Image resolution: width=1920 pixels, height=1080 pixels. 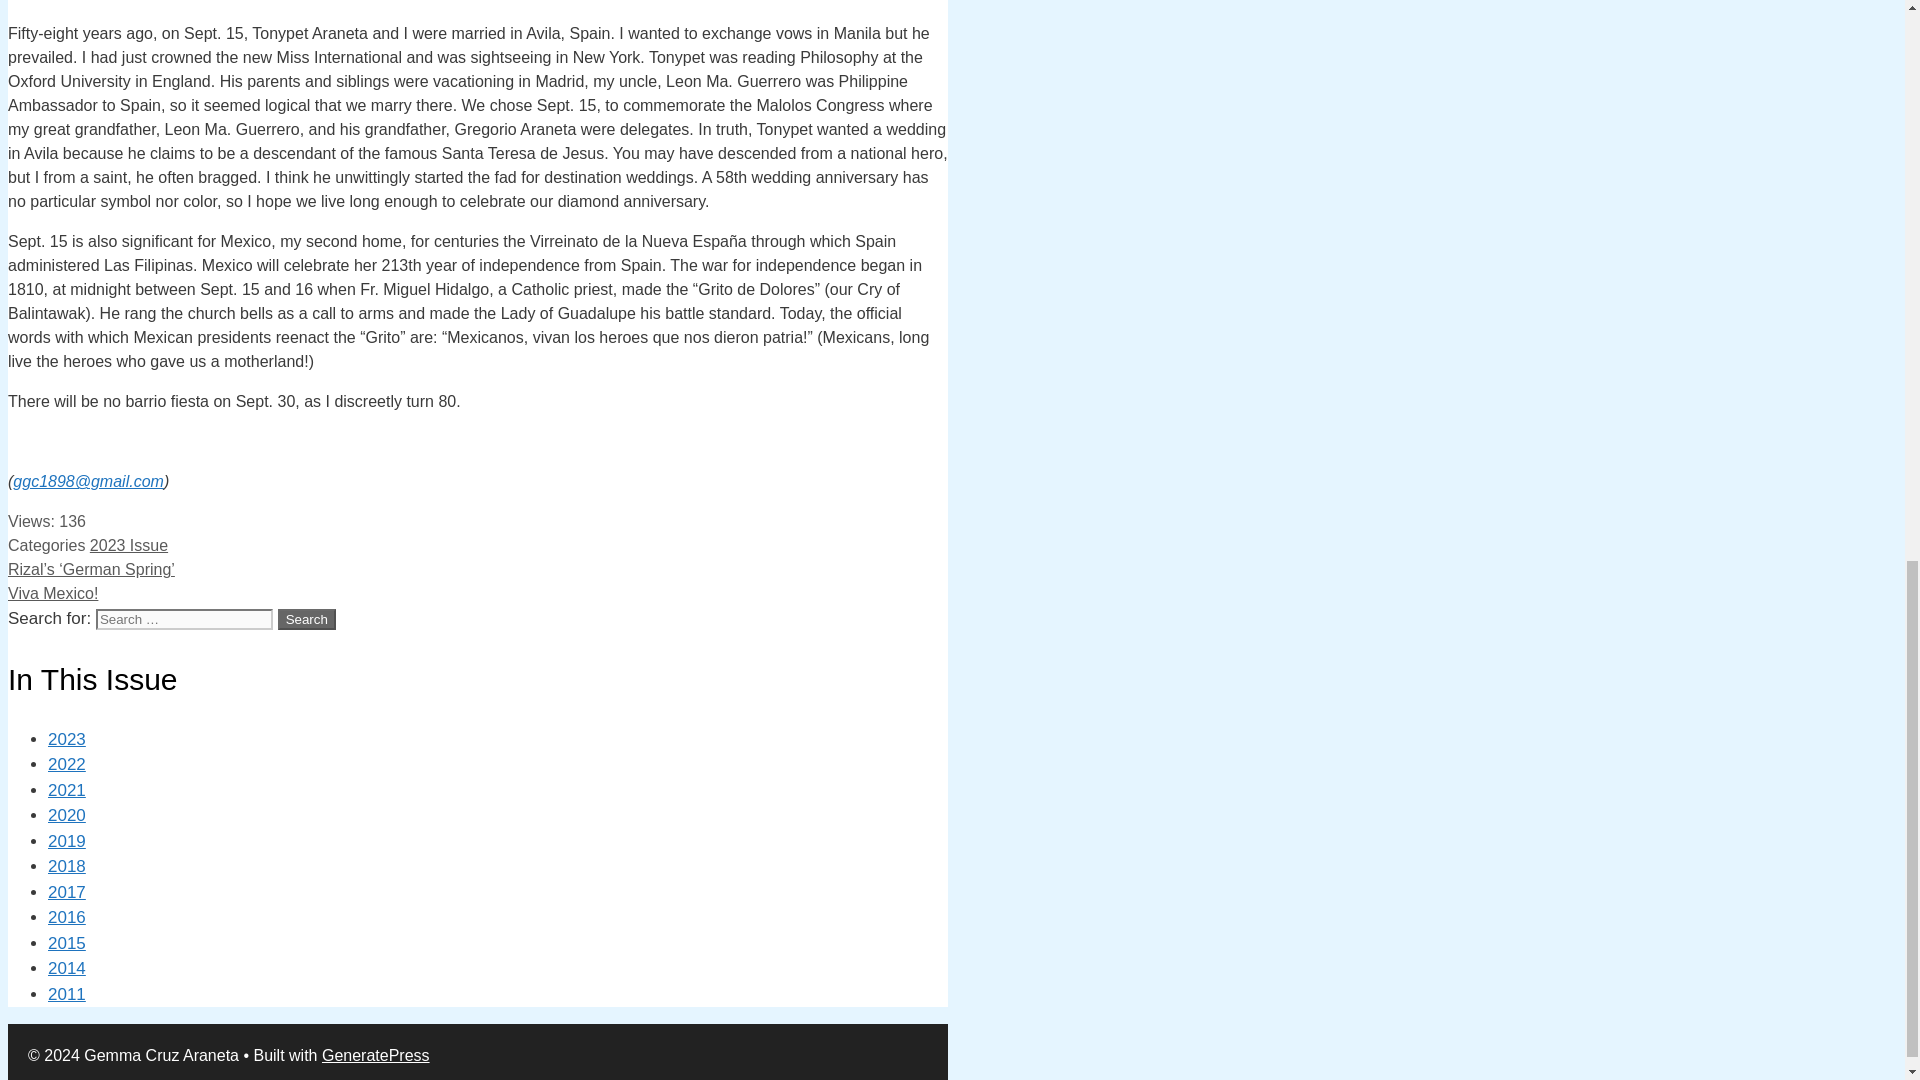 I want to click on 2020, so click(x=67, y=815).